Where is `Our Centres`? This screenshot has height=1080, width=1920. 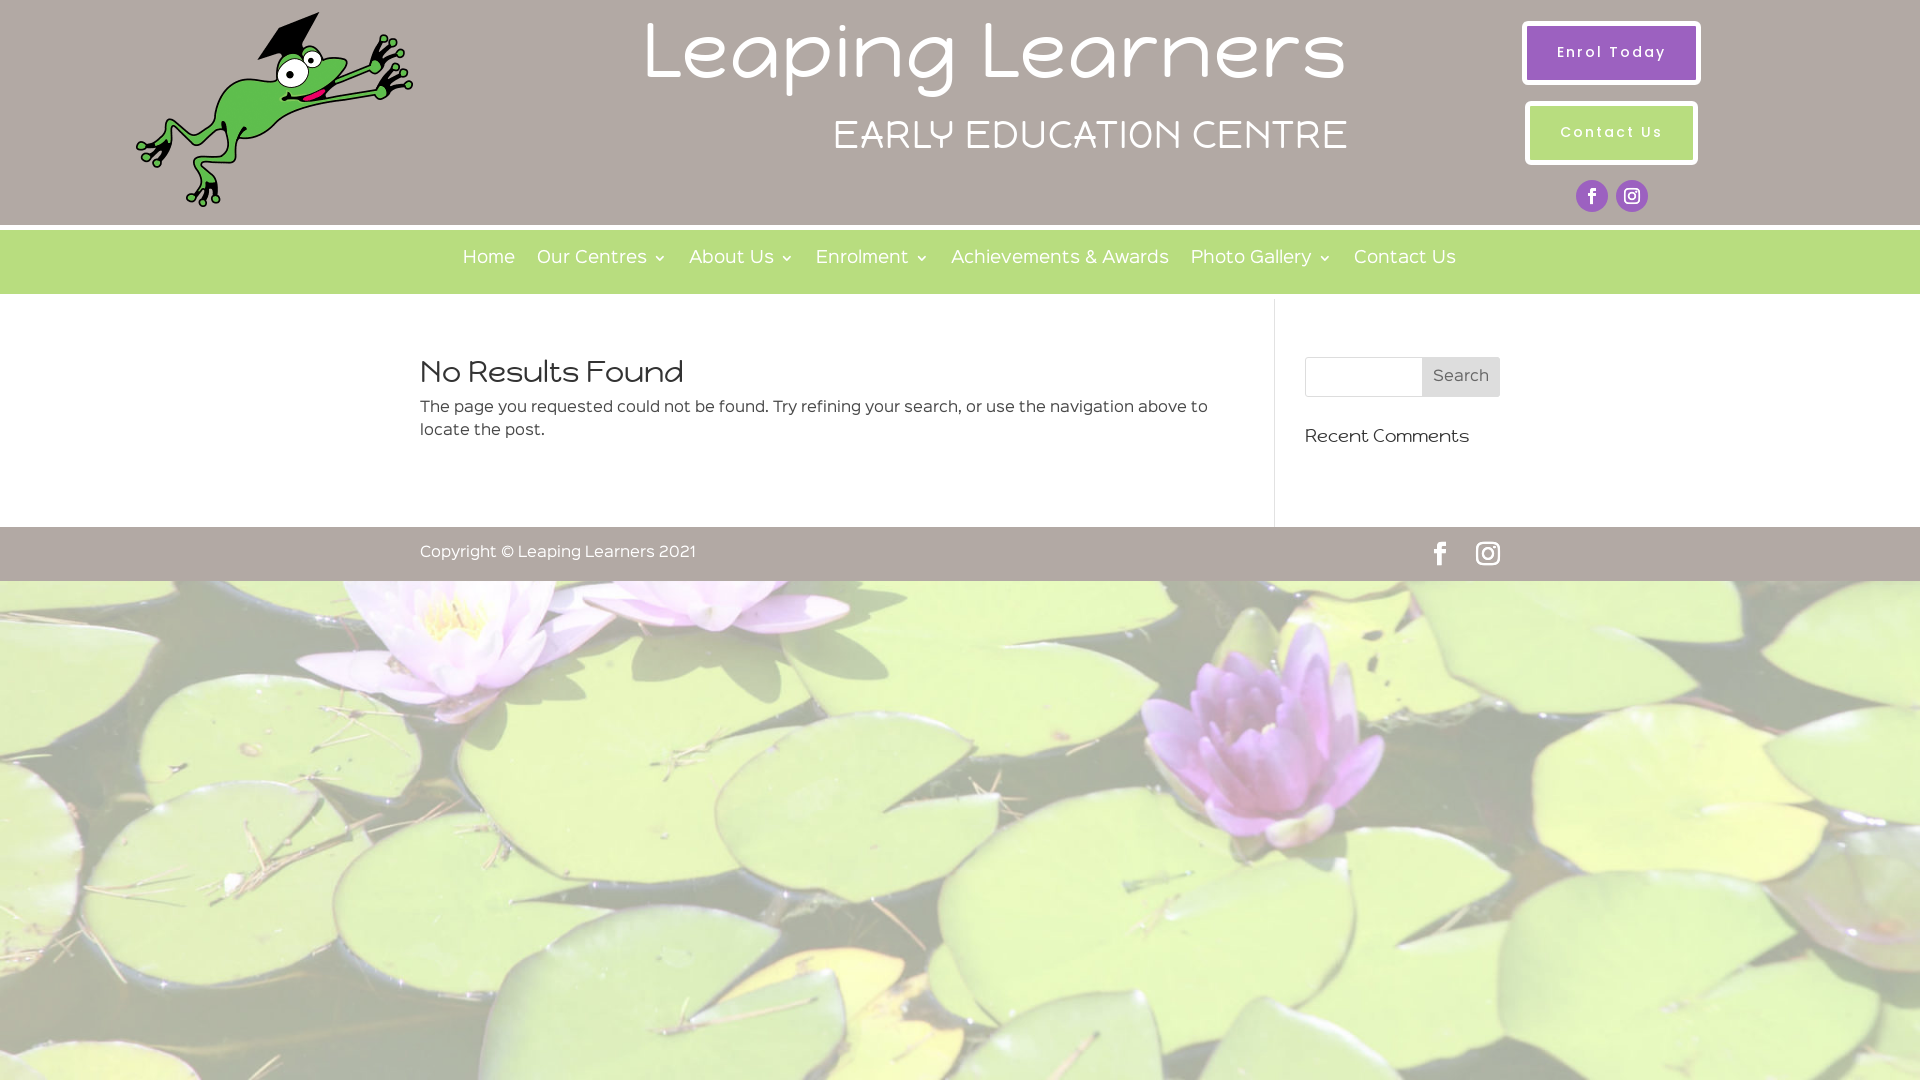
Our Centres is located at coordinates (602, 262).